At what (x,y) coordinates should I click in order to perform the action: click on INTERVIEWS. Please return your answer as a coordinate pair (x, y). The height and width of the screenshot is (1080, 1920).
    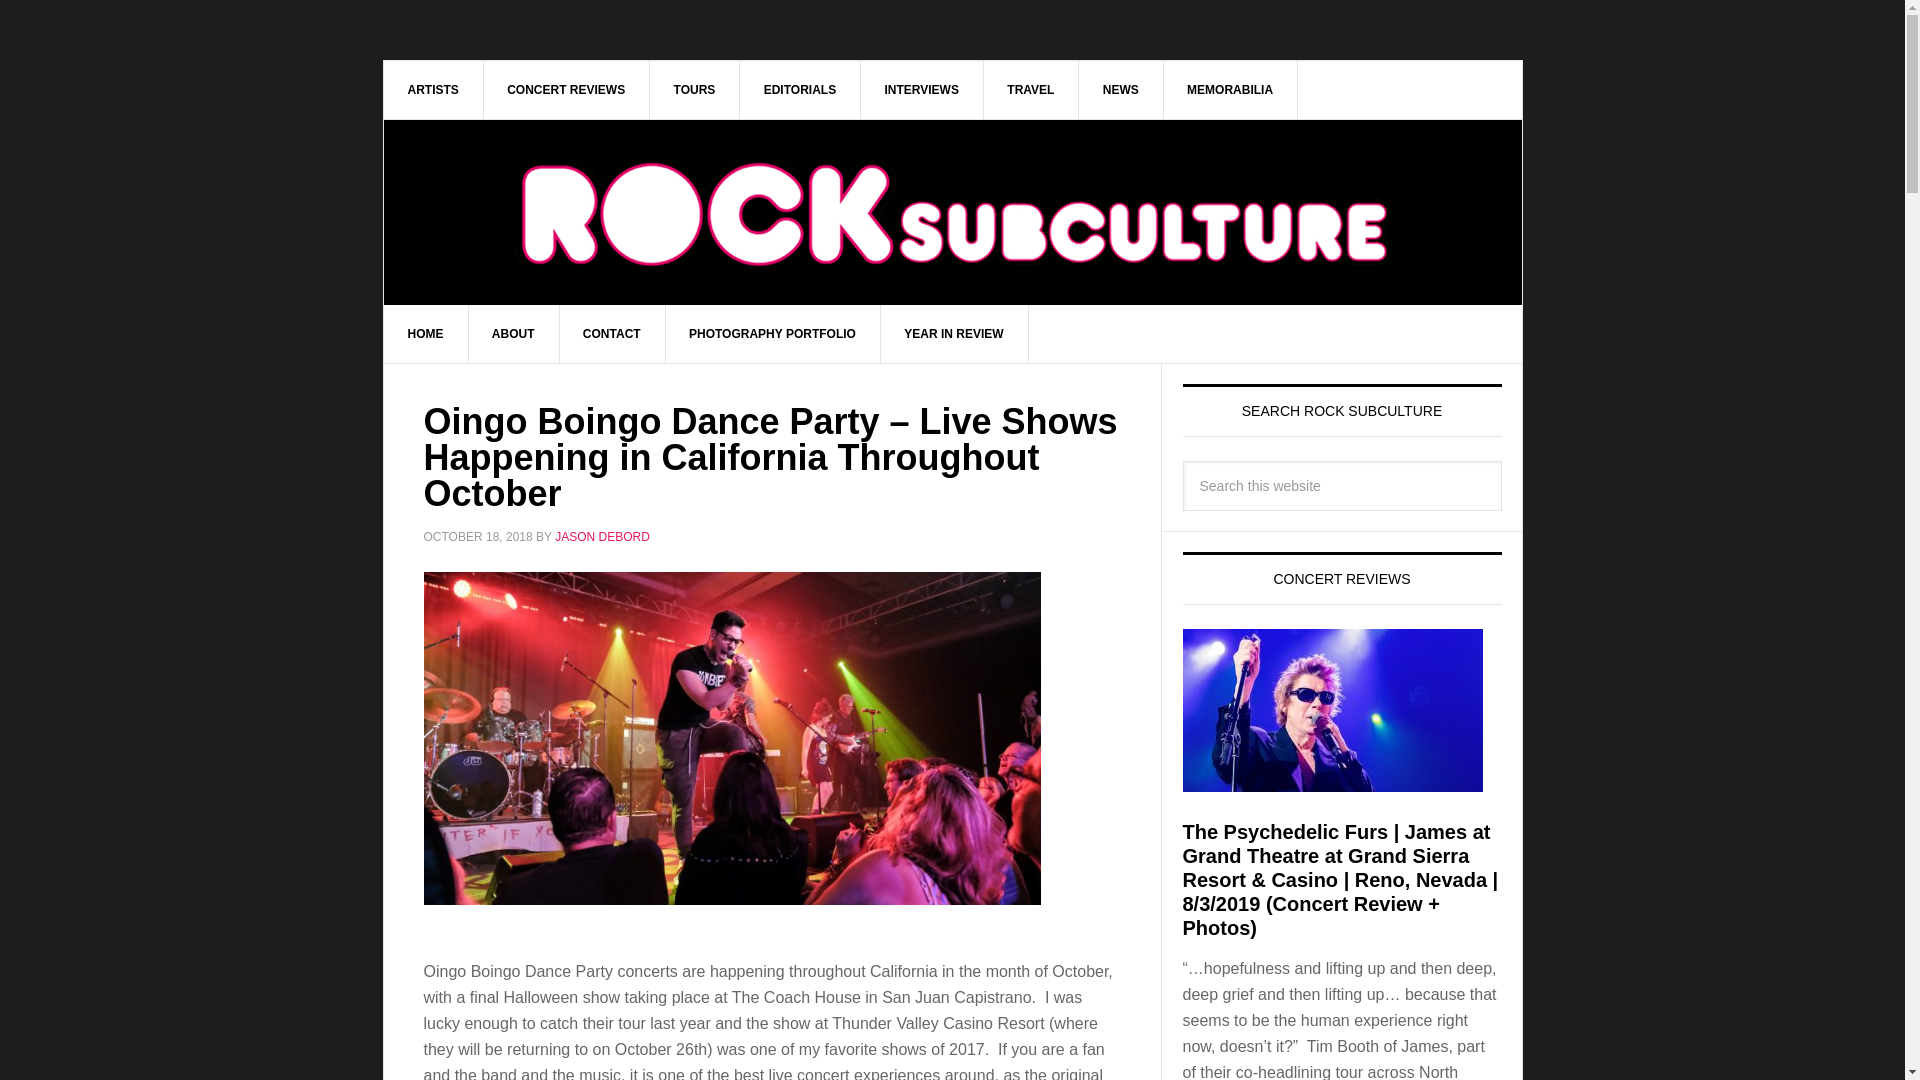
    Looking at the image, I should click on (922, 89).